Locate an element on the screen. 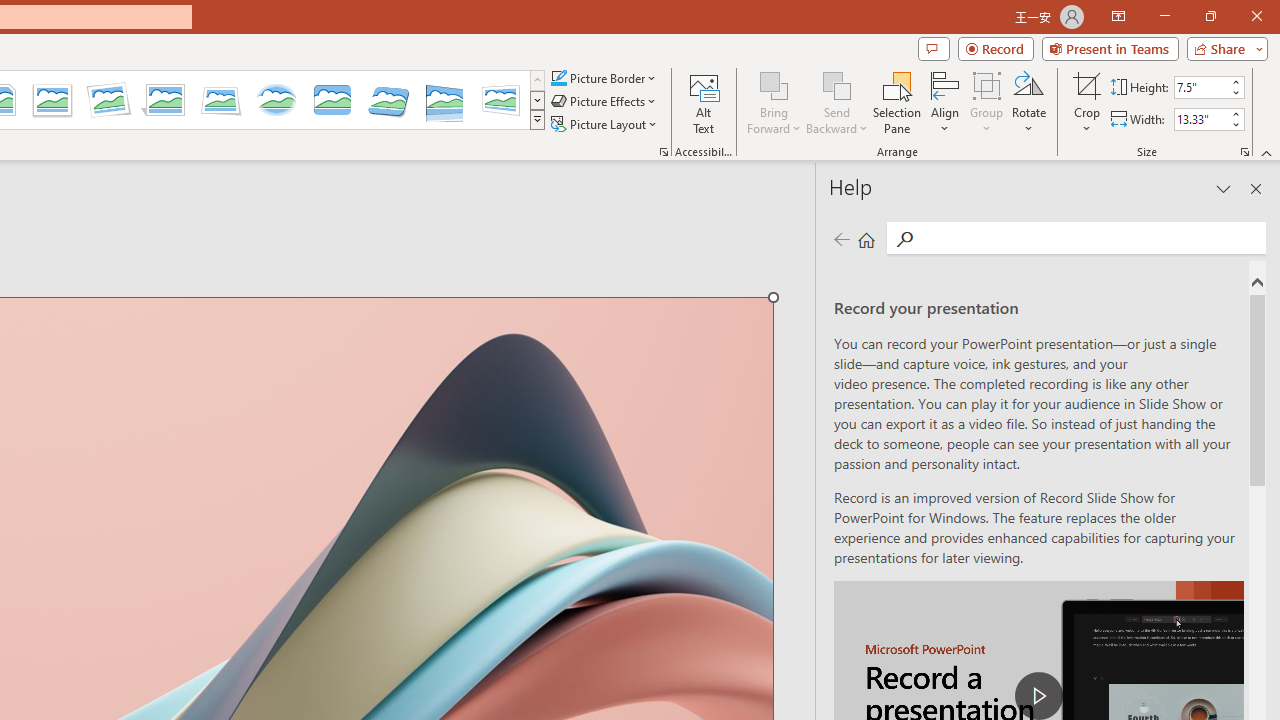 The width and height of the screenshot is (1280, 720). Ribbon Display Options is located at coordinates (1118, 16).